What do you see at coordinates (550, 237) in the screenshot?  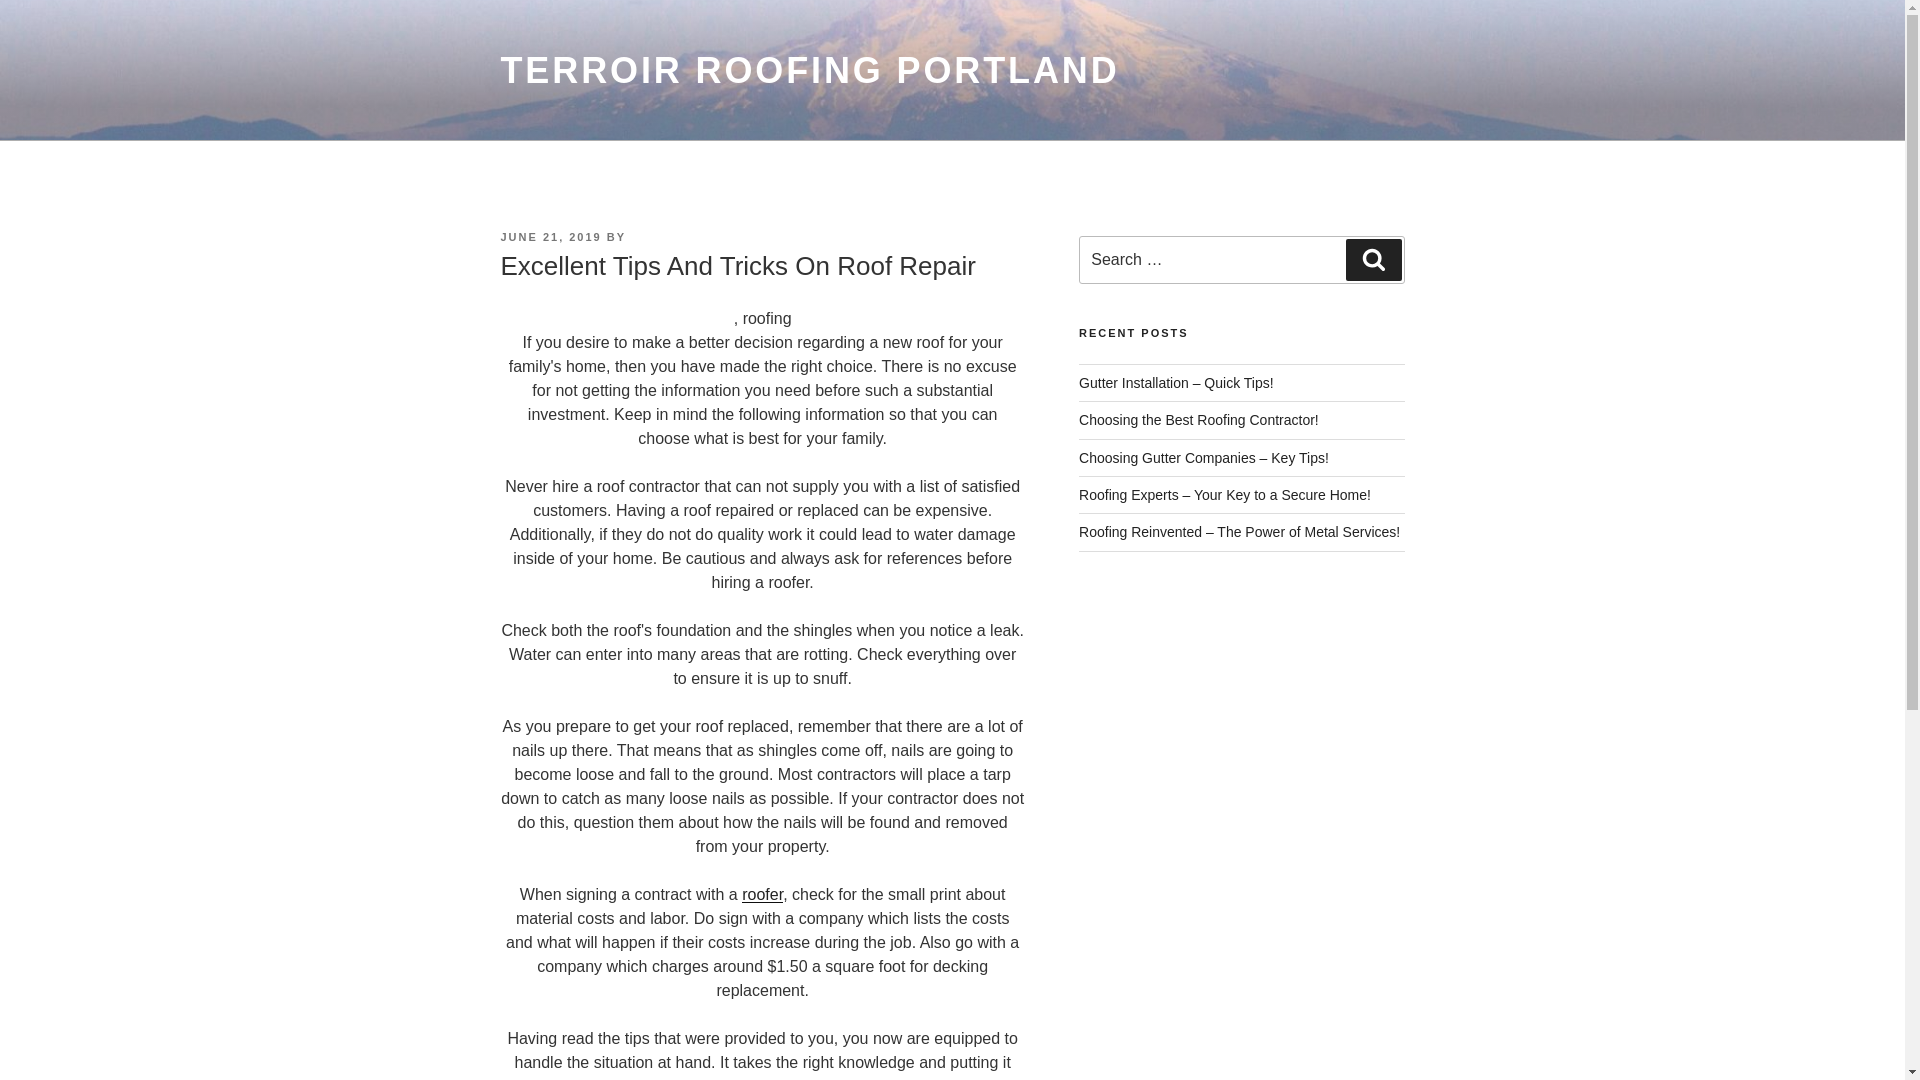 I see `JUNE 21, 2019` at bounding box center [550, 237].